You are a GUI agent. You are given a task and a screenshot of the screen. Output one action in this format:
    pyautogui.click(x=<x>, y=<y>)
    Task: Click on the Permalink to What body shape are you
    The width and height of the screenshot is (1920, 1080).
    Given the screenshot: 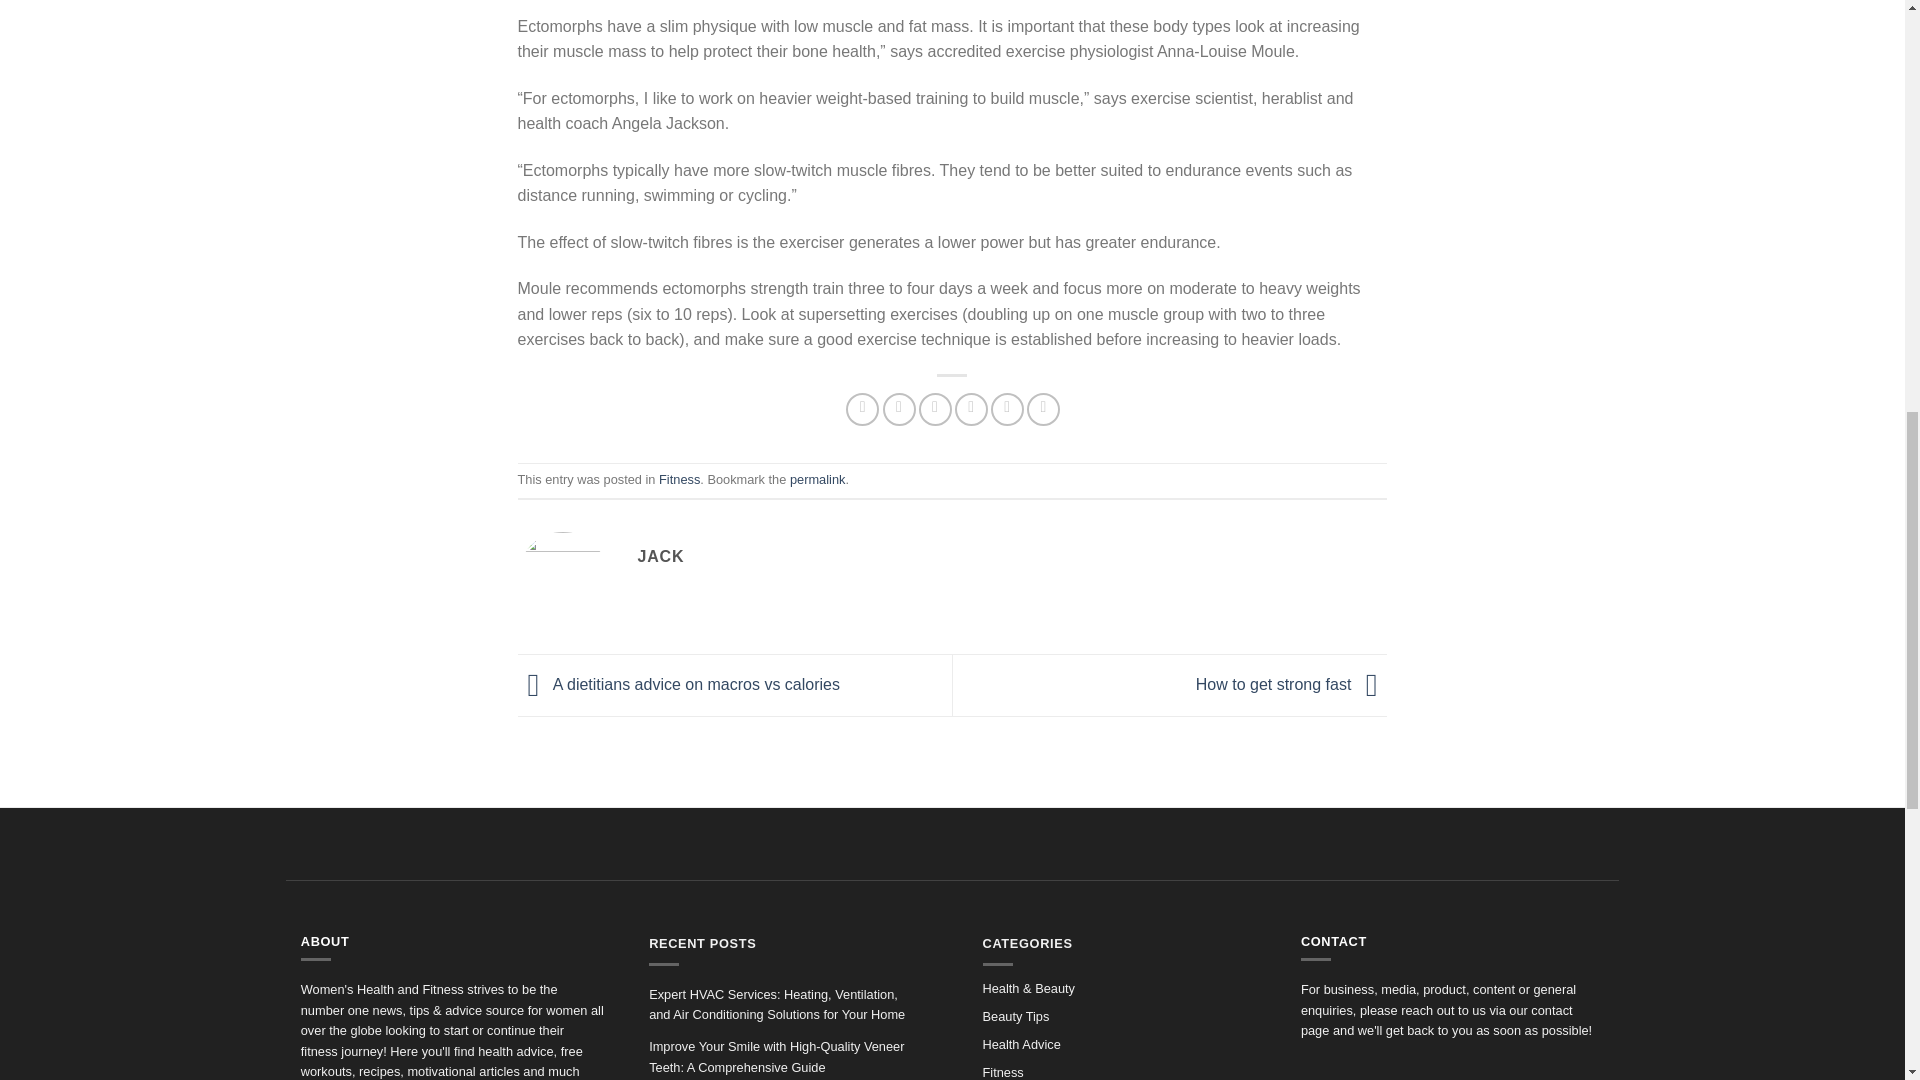 What is the action you would take?
    pyautogui.click(x=816, y=479)
    